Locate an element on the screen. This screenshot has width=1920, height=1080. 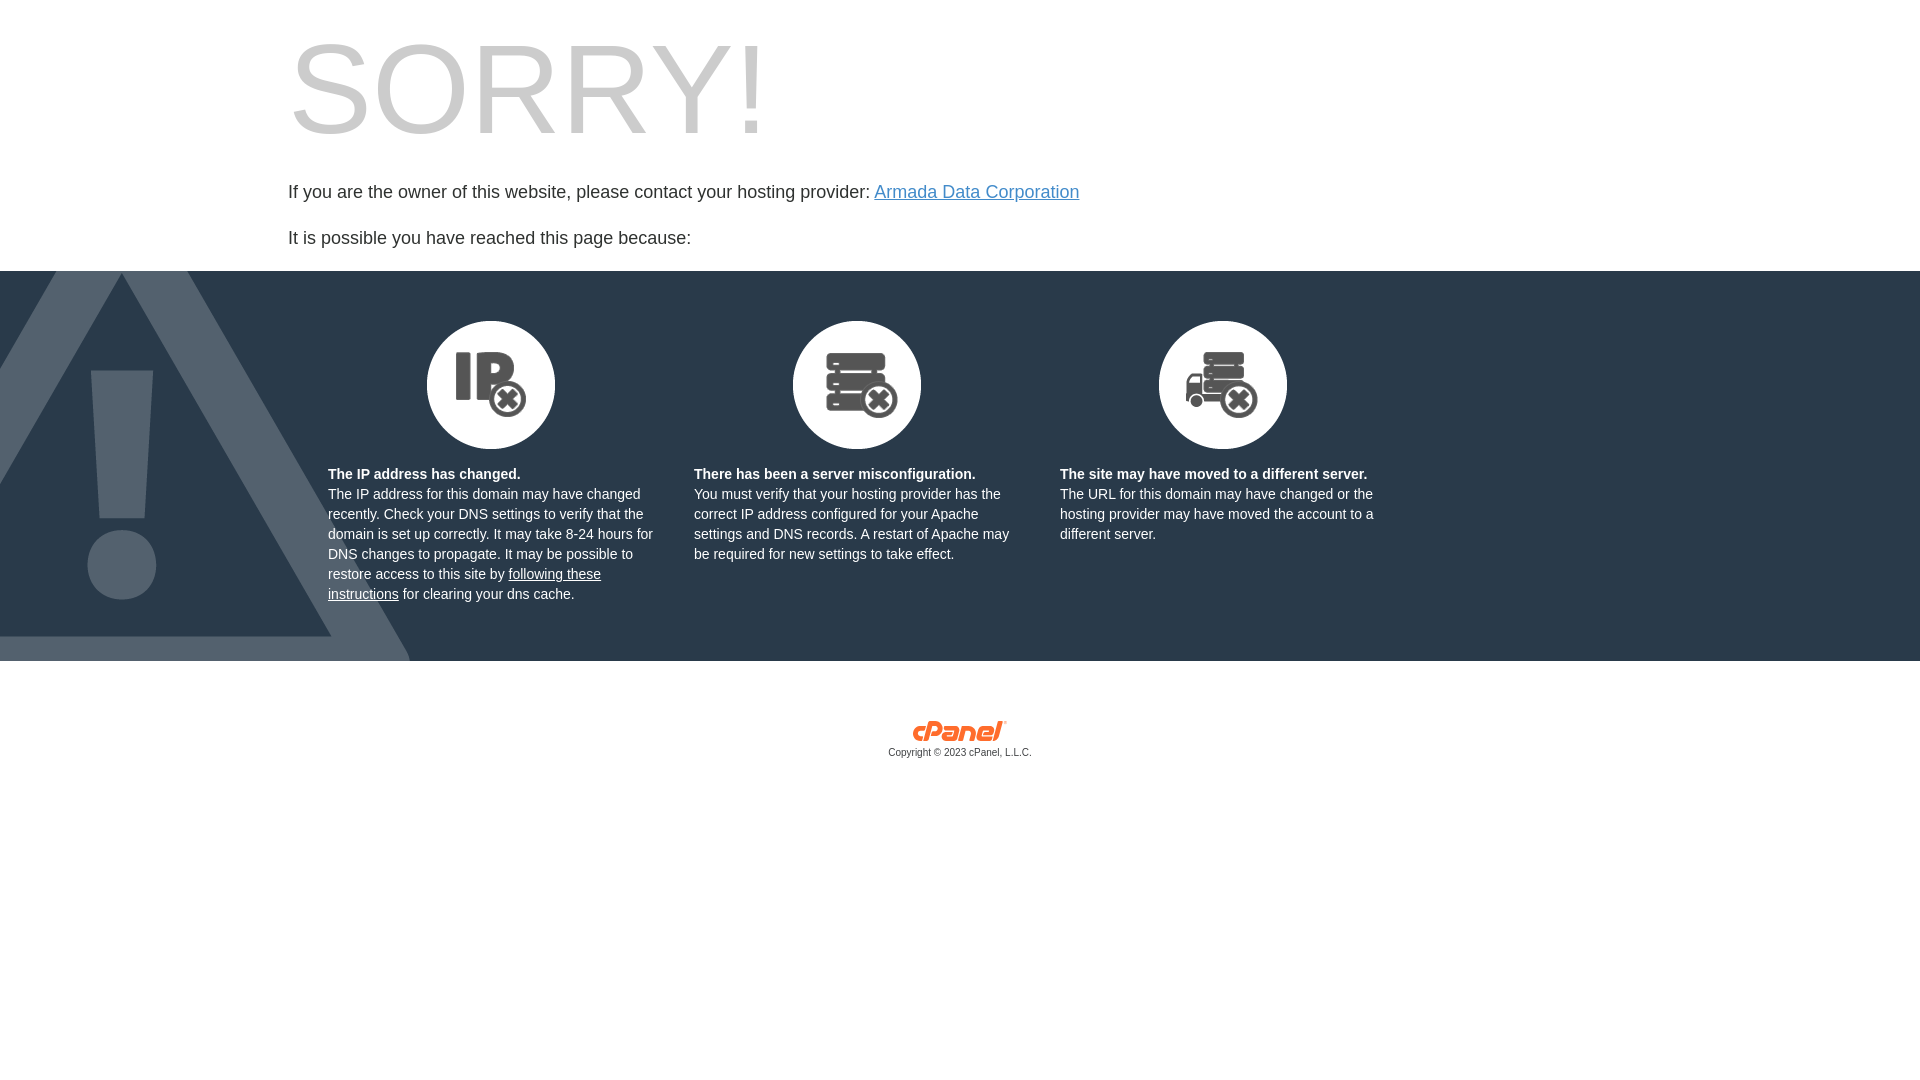
following these instructions is located at coordinates (464, 584).